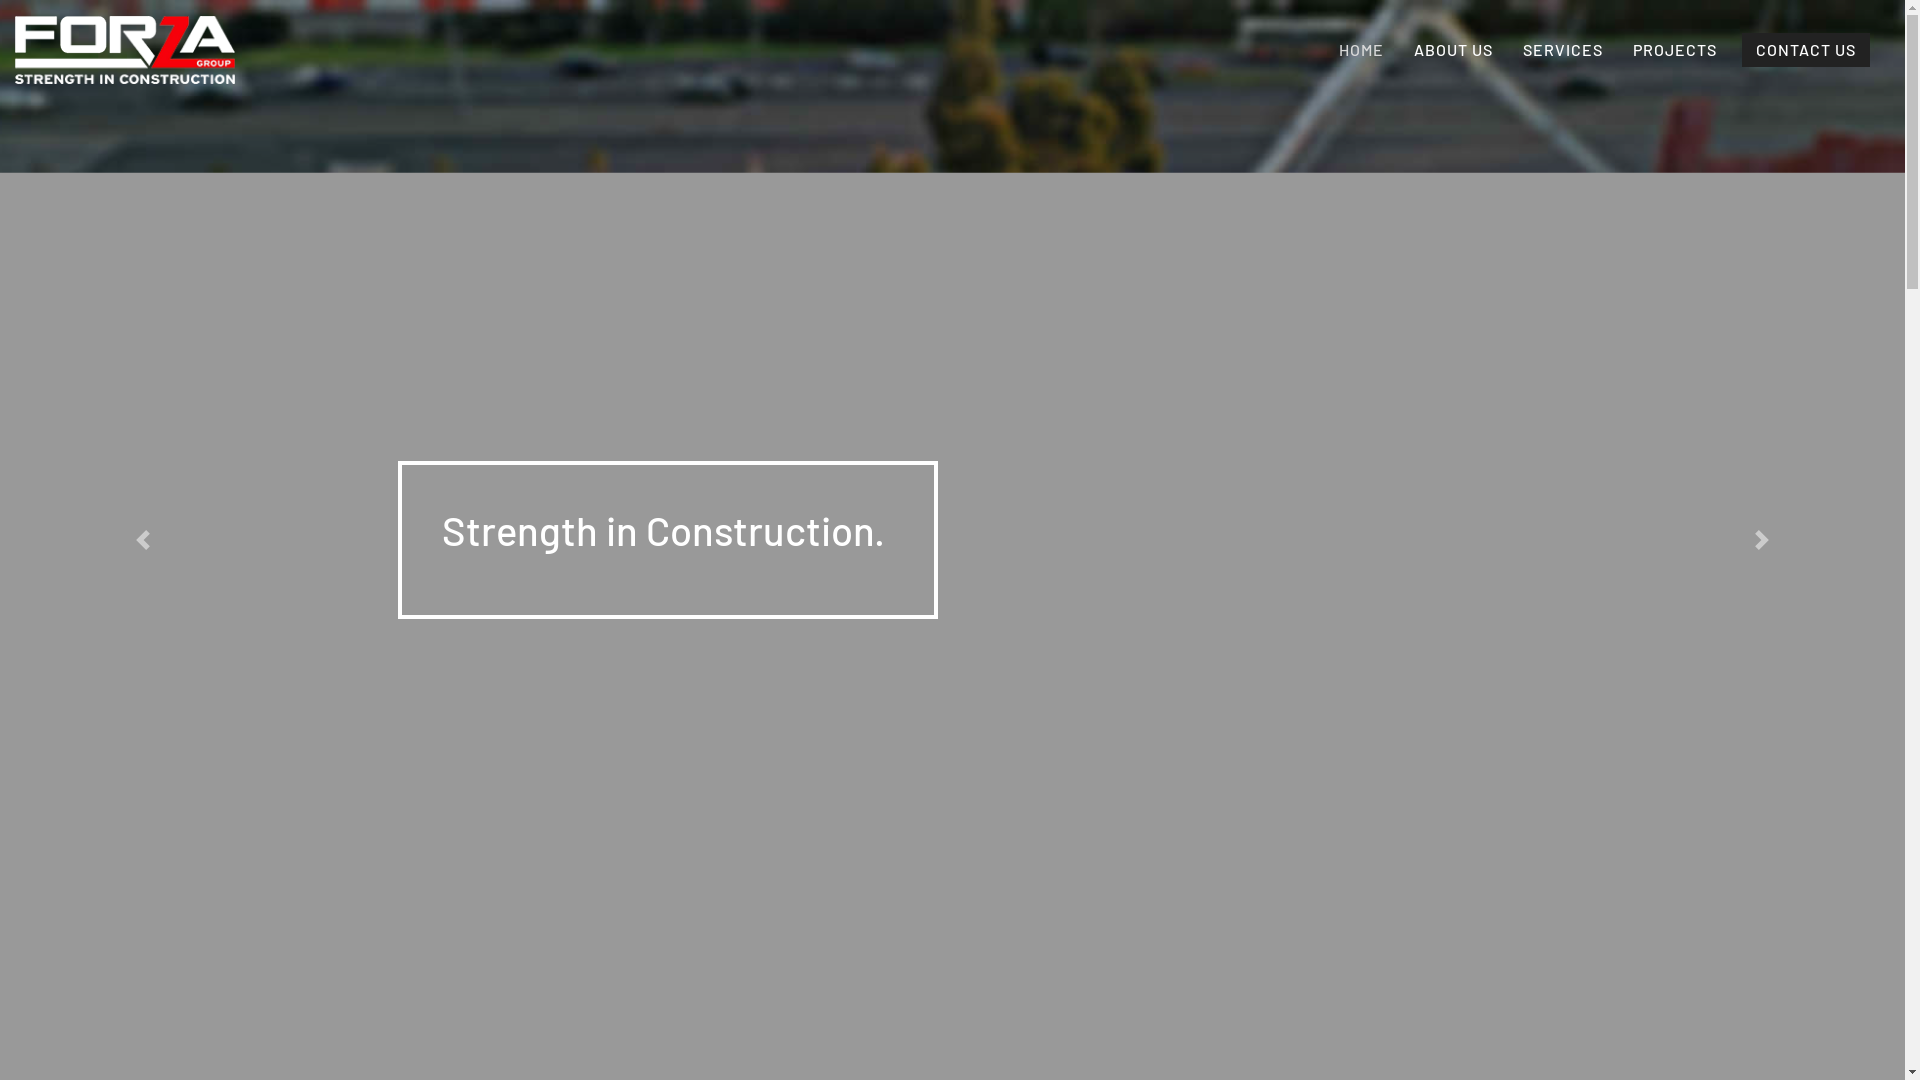 This screenshot has height=1080, width=1920. Describe the element at coordinates (1563, 50) in the screenshot. I see `SERVICES` at that location.